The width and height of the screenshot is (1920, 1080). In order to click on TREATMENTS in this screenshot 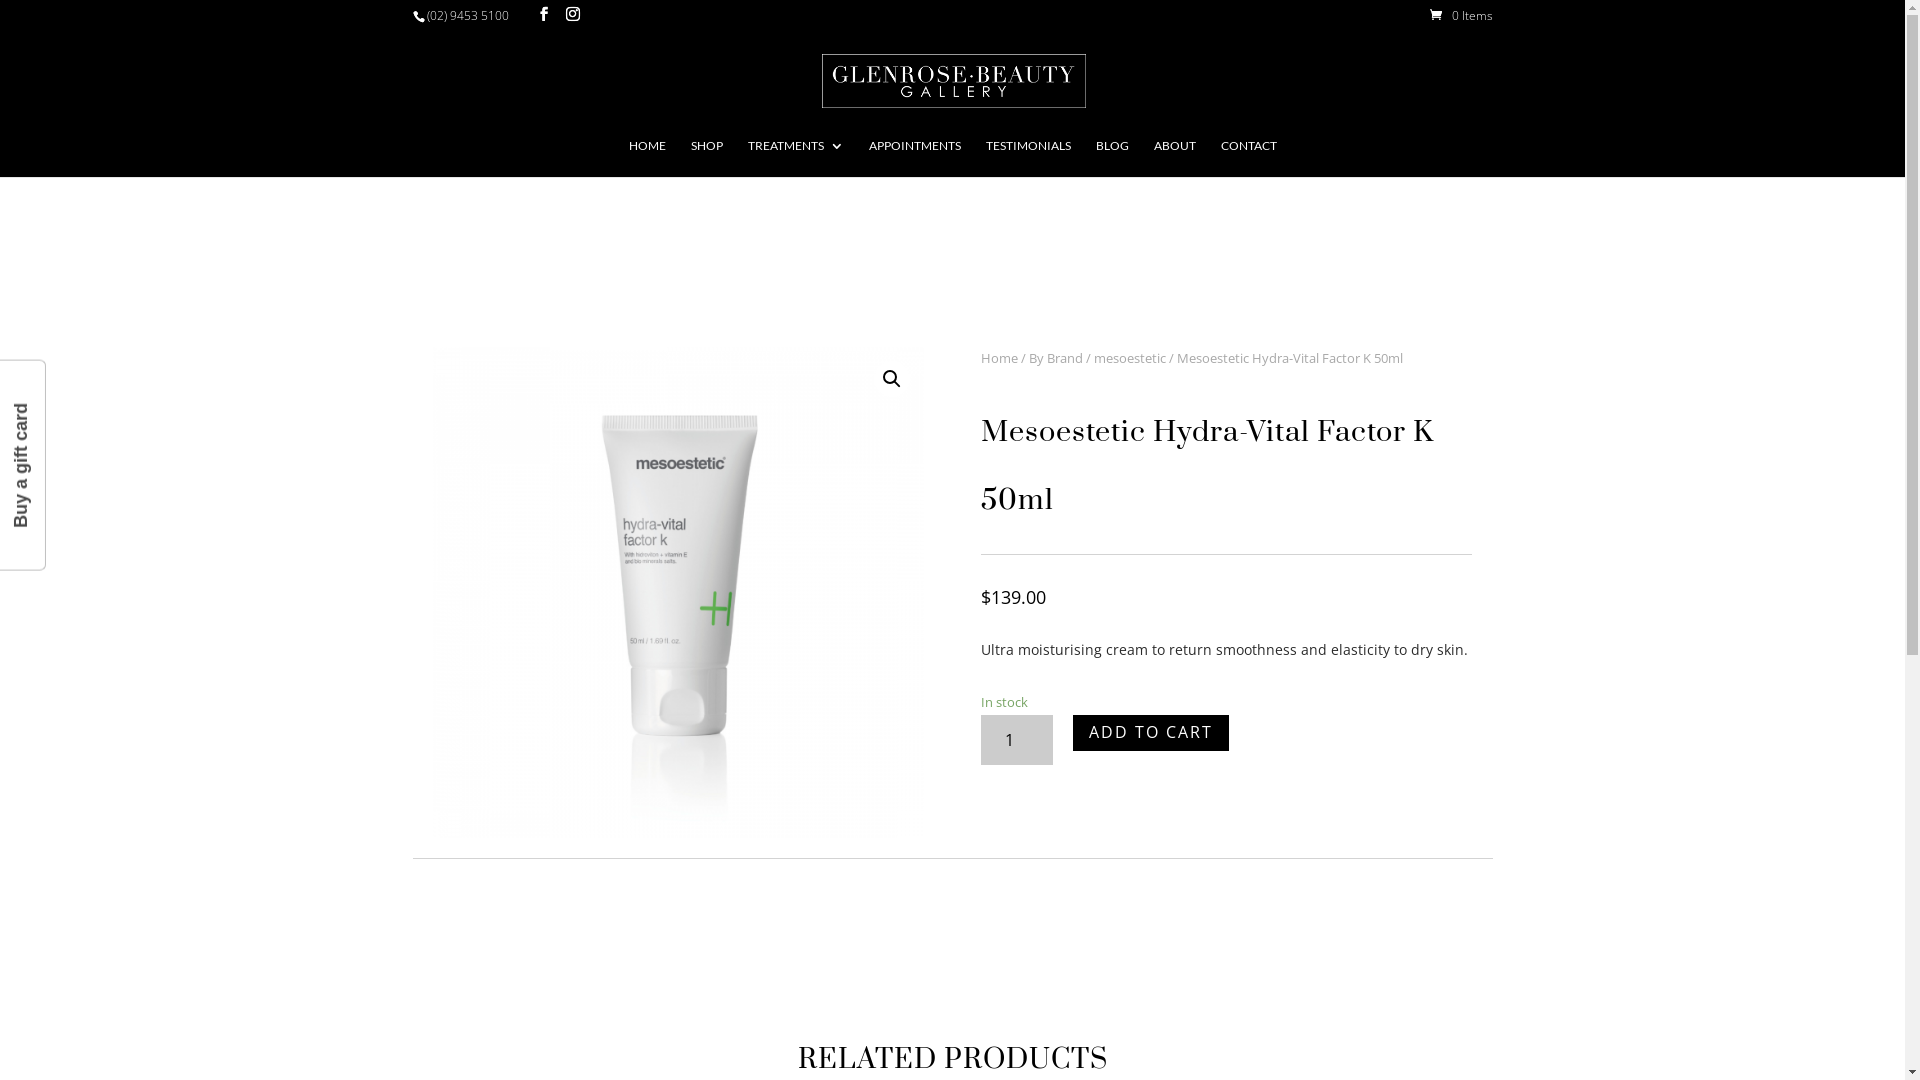, I will do `click(796, 158)`.